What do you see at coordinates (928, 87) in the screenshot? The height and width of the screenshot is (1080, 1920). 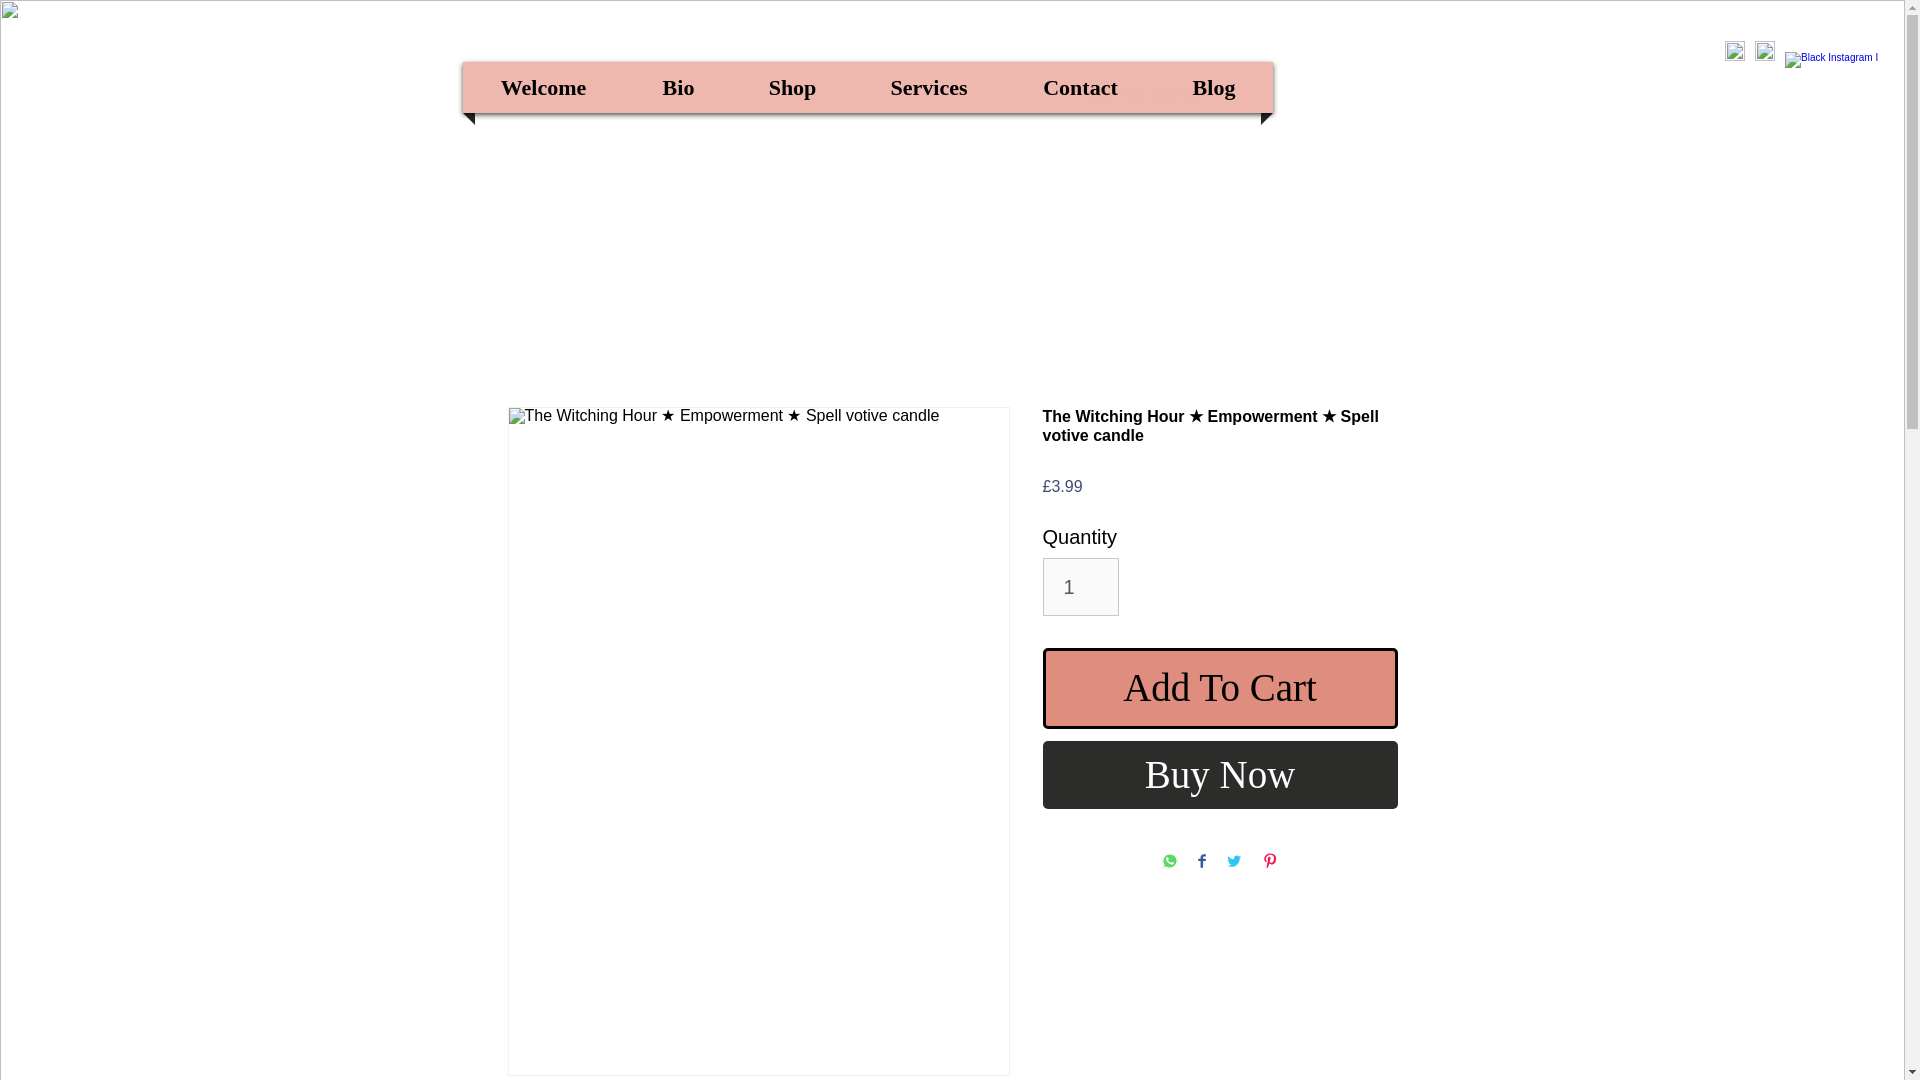 I see `Services` at bounding box center [928, 87].